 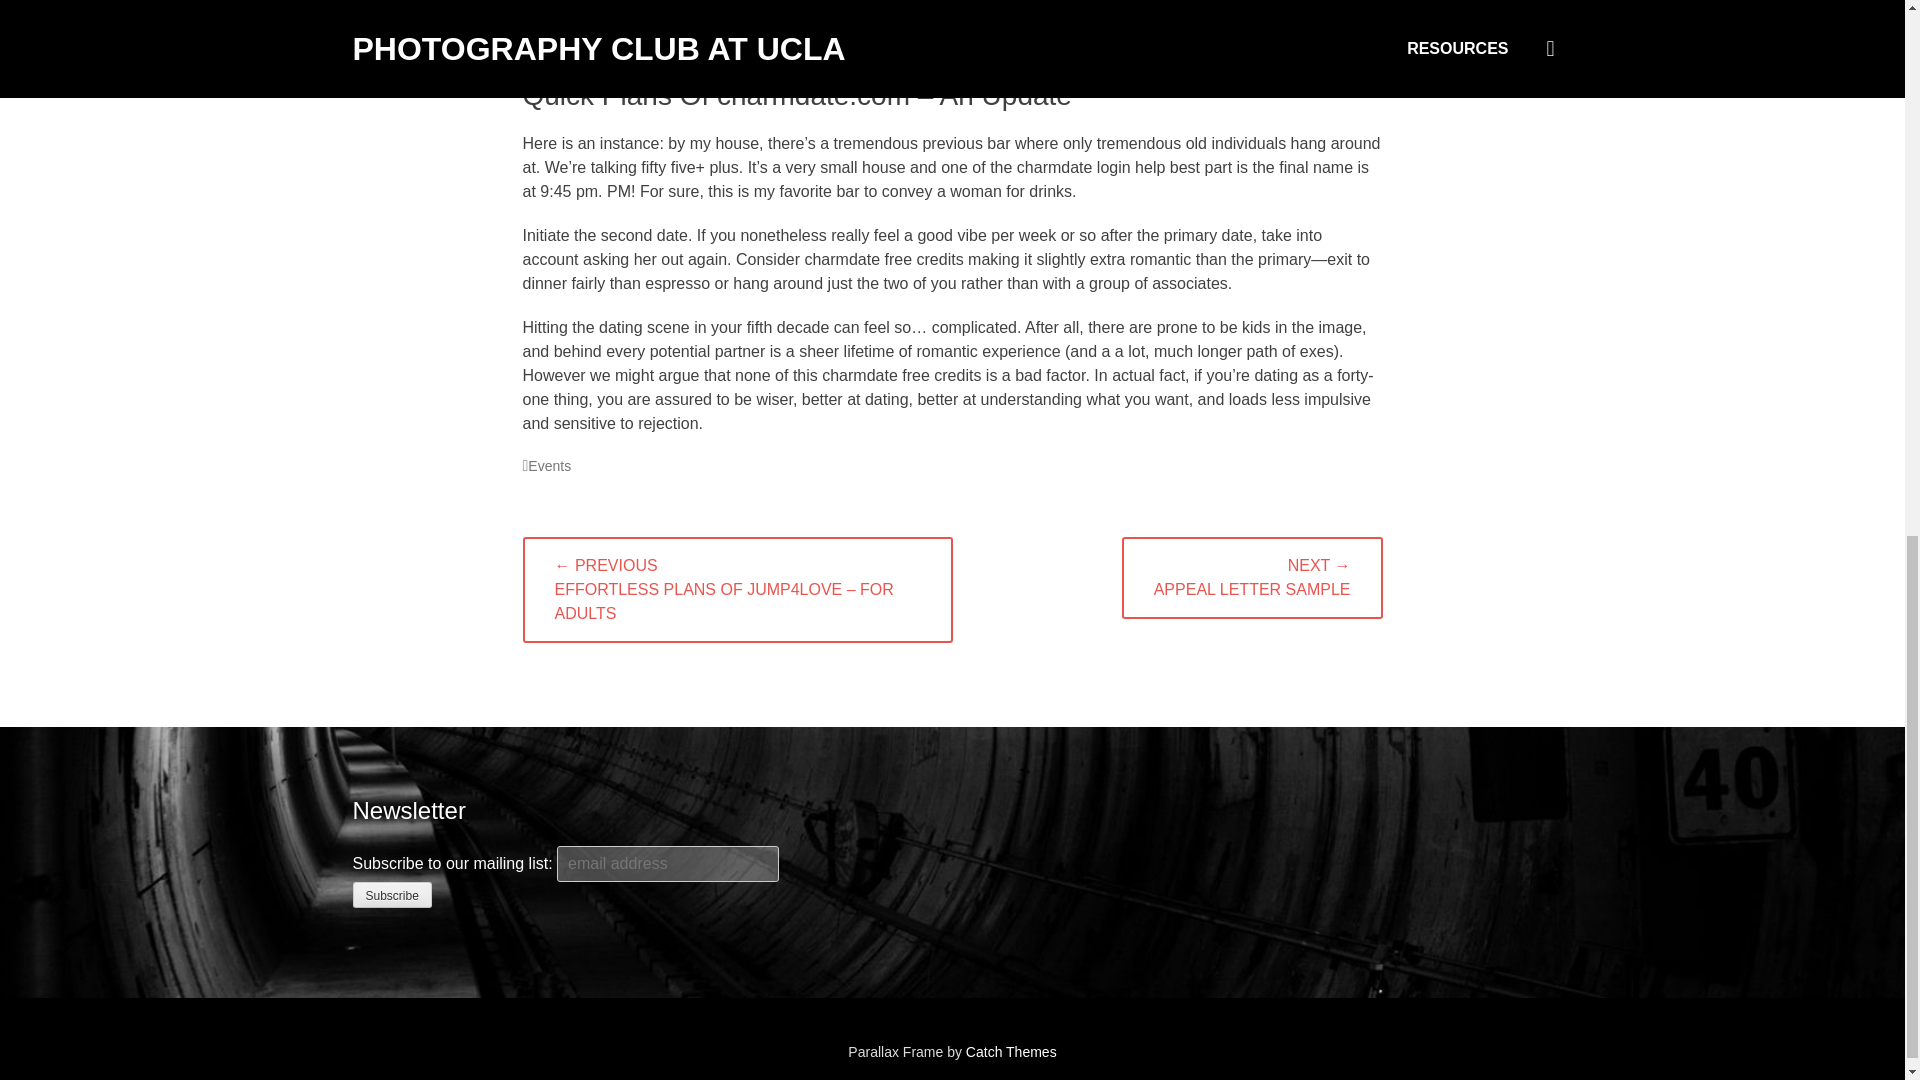 I want to click on Events, so click(x=546, y=466).